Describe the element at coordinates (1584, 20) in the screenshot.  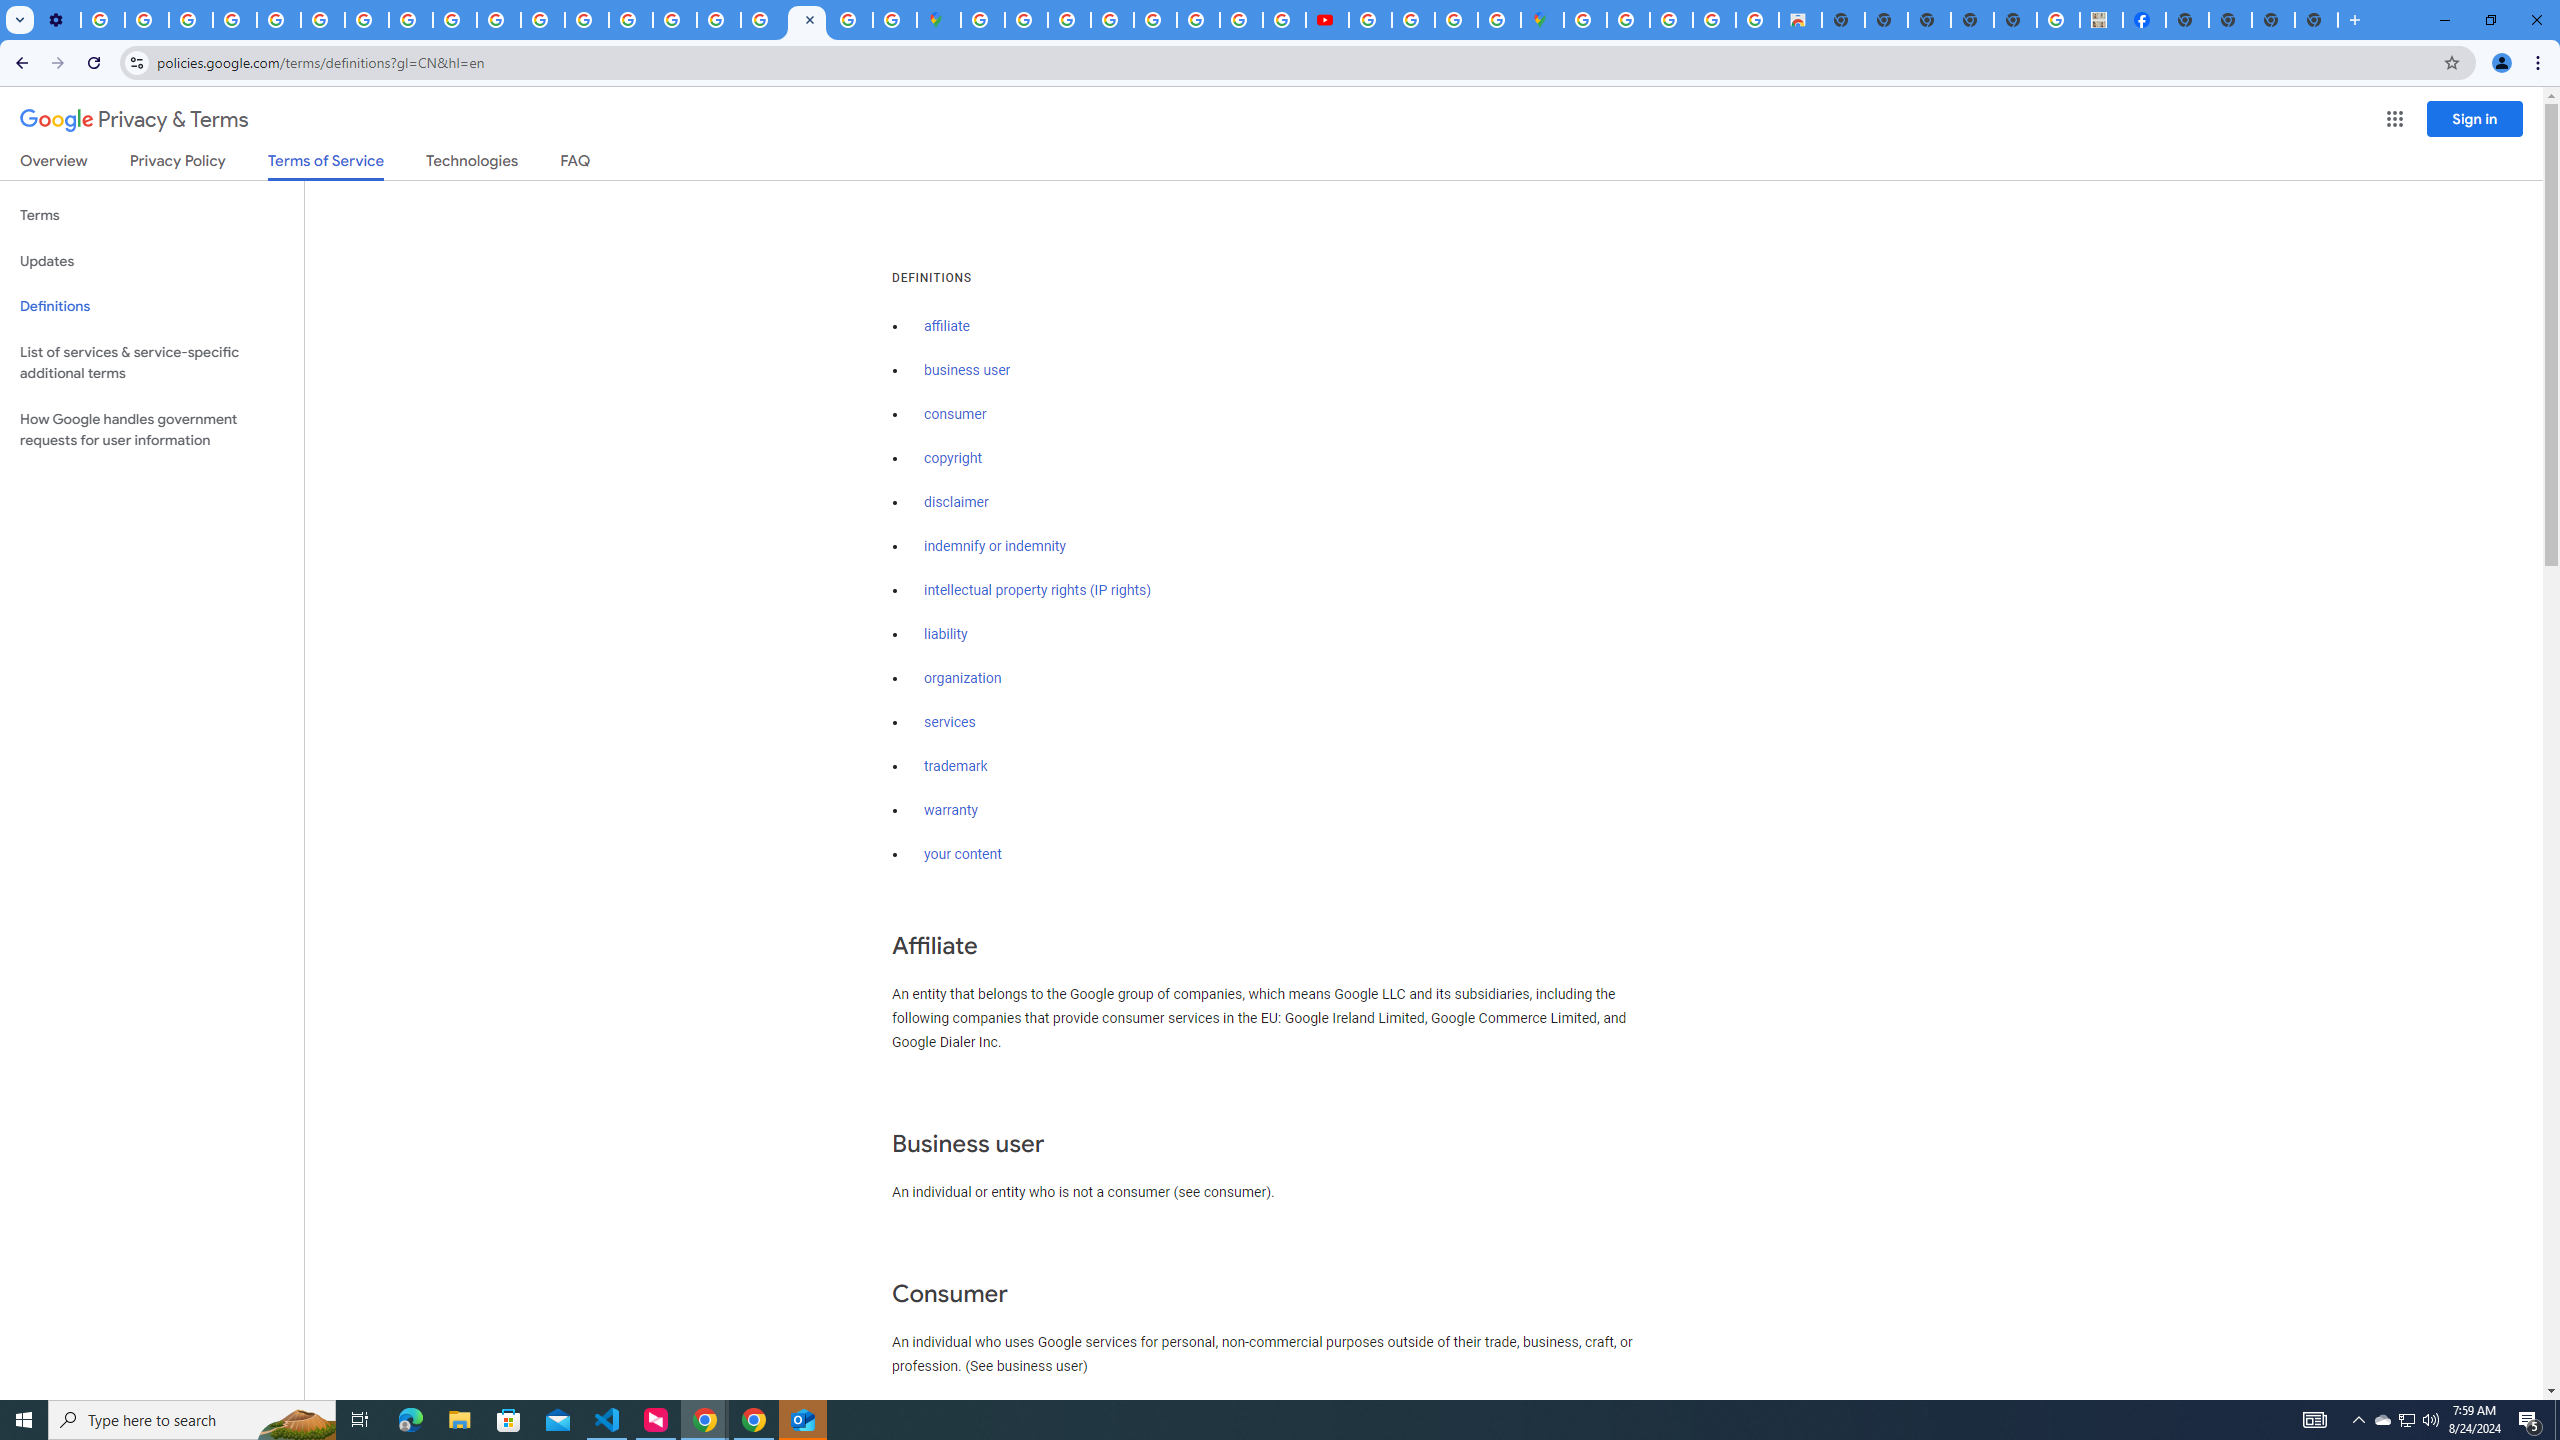
I see `Sign in - Google Accounts` at that location.